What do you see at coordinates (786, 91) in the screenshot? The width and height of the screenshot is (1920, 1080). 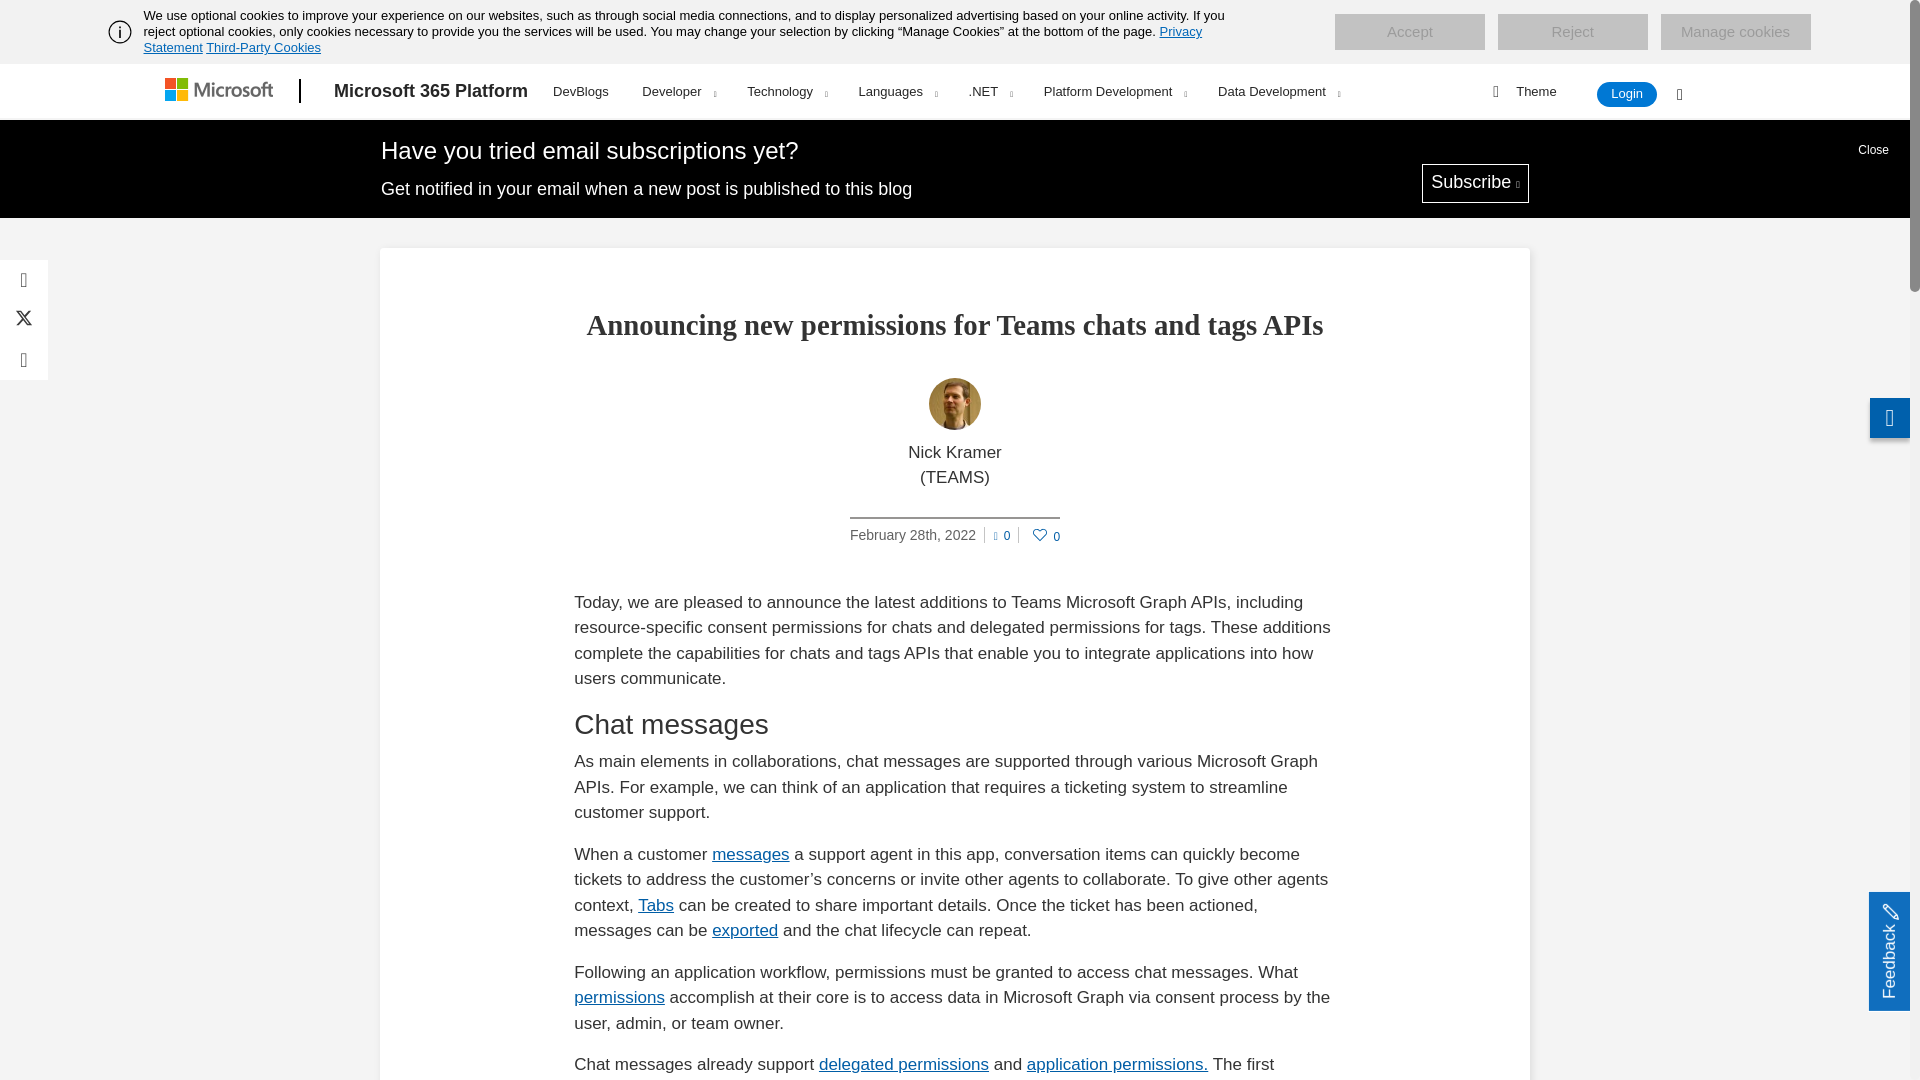 I see `Technology` at bounding box center [786, 91].